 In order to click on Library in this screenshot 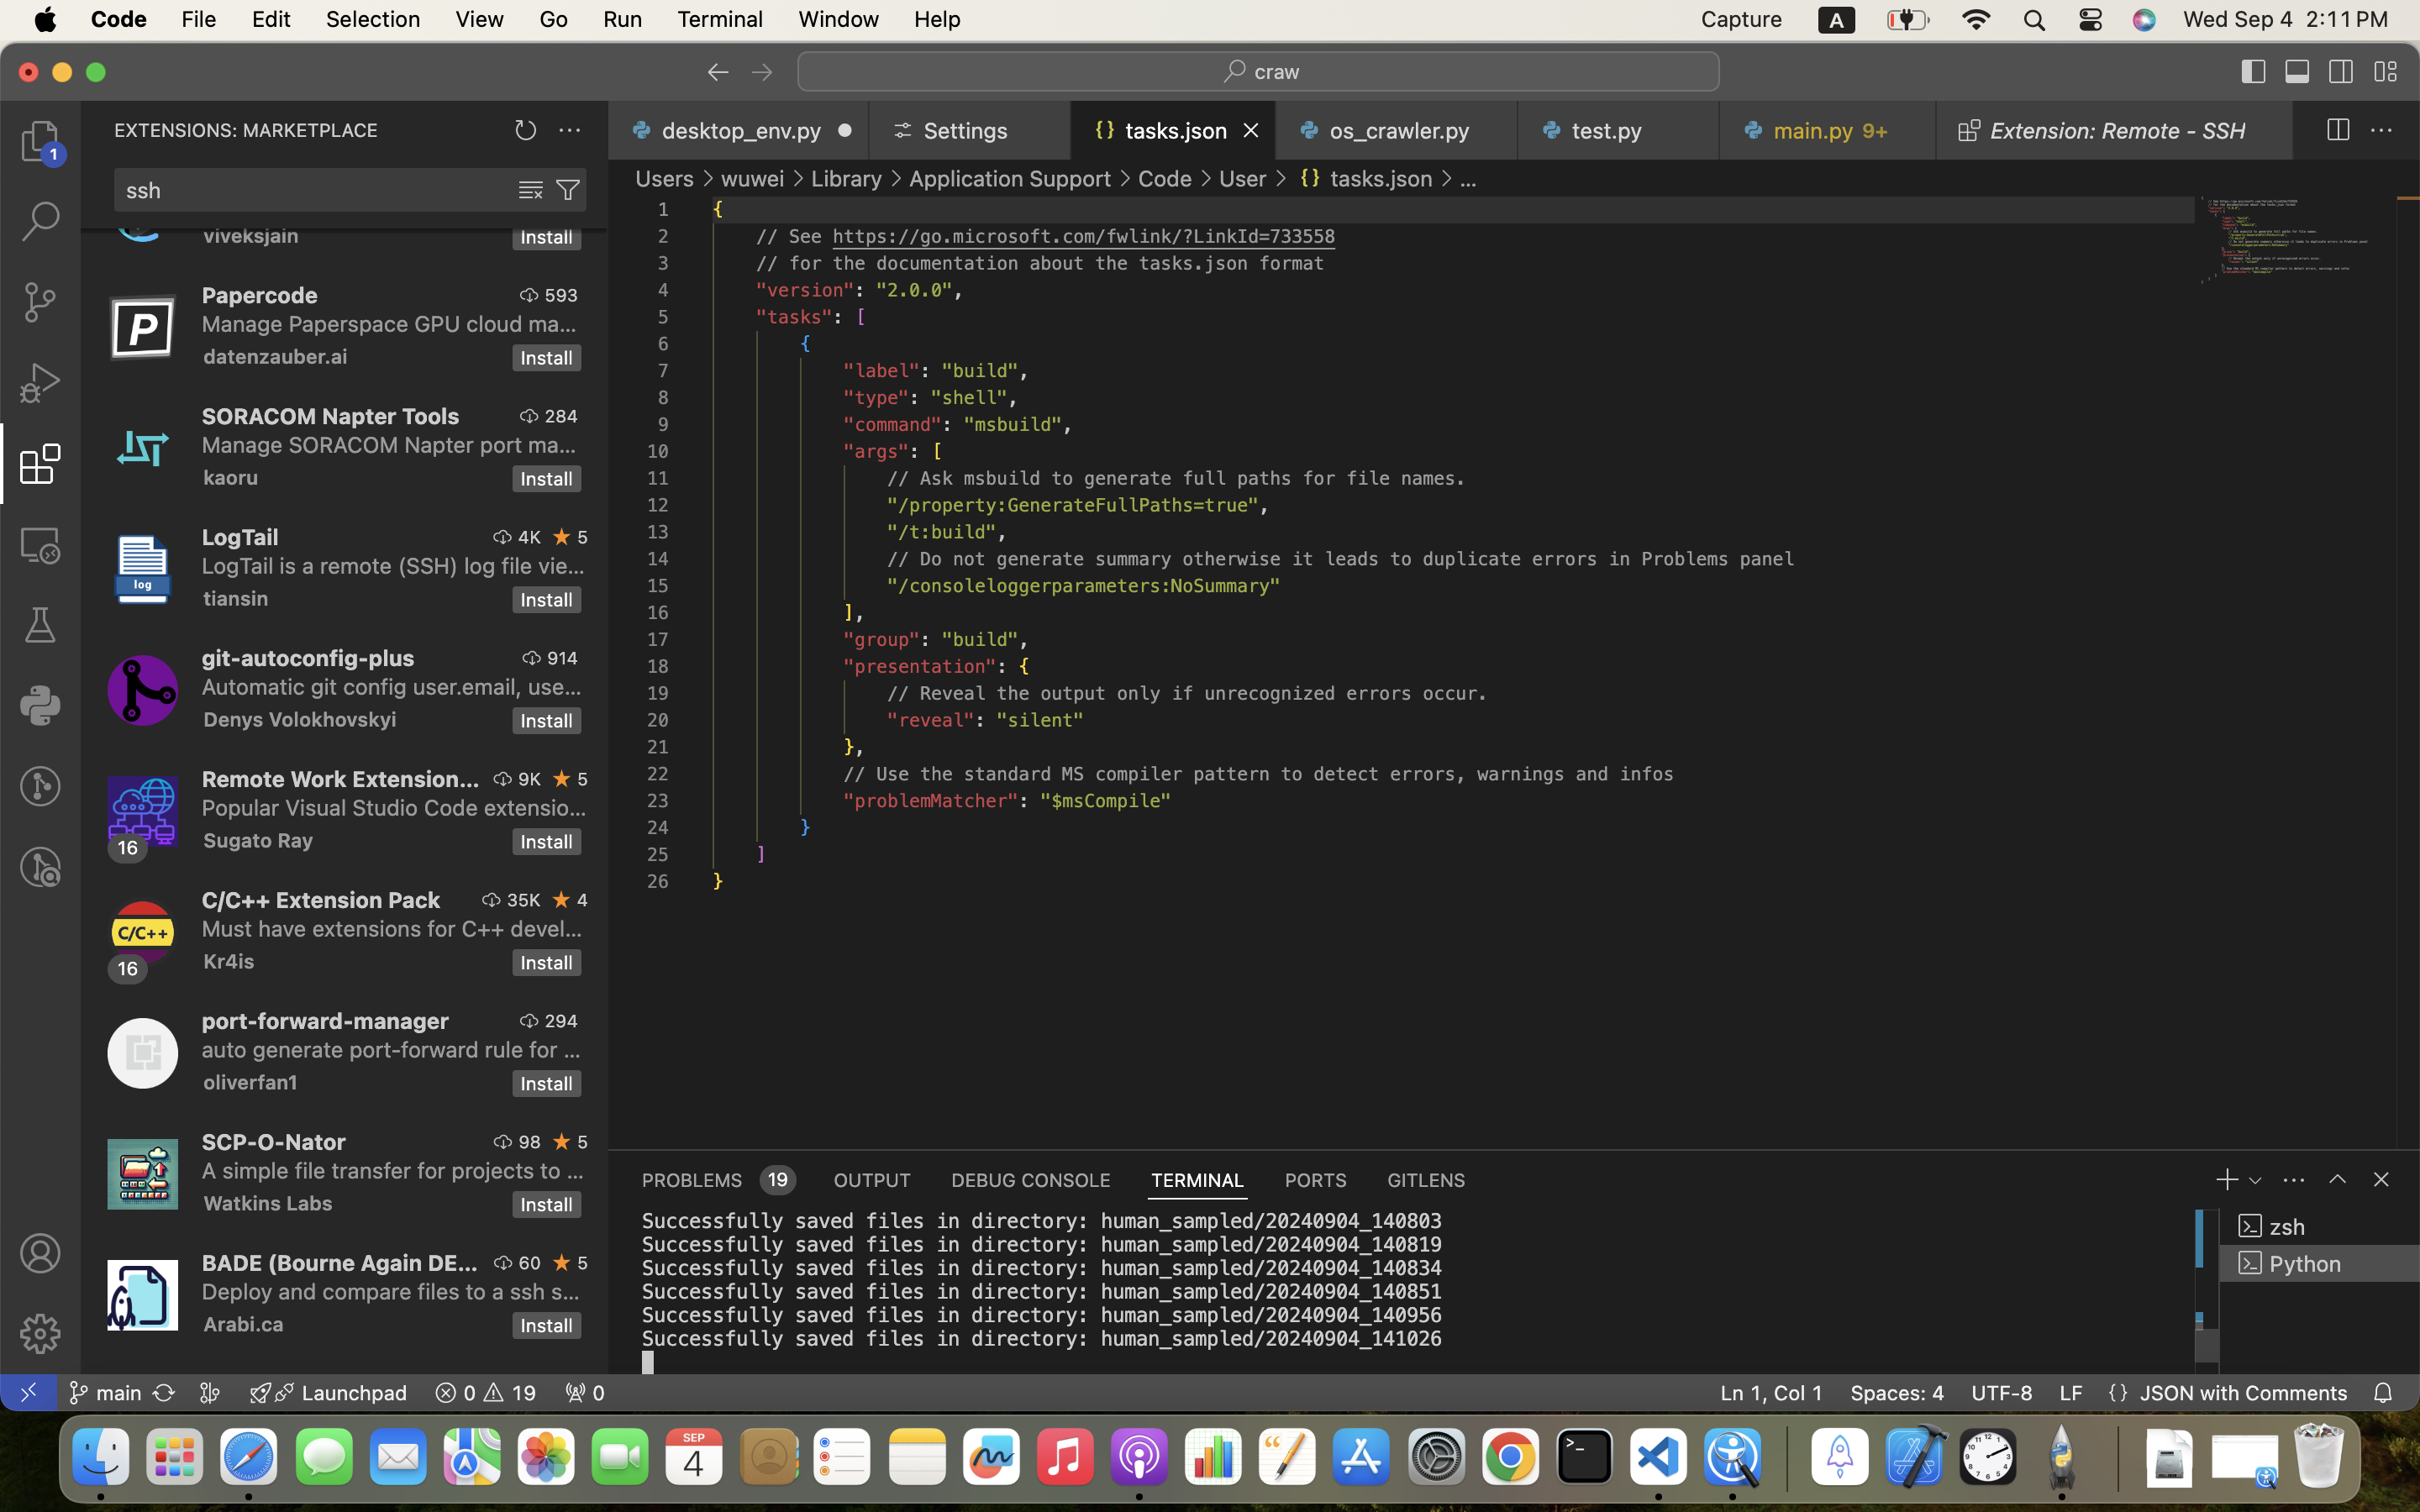, I will do `click(847, 178)`.